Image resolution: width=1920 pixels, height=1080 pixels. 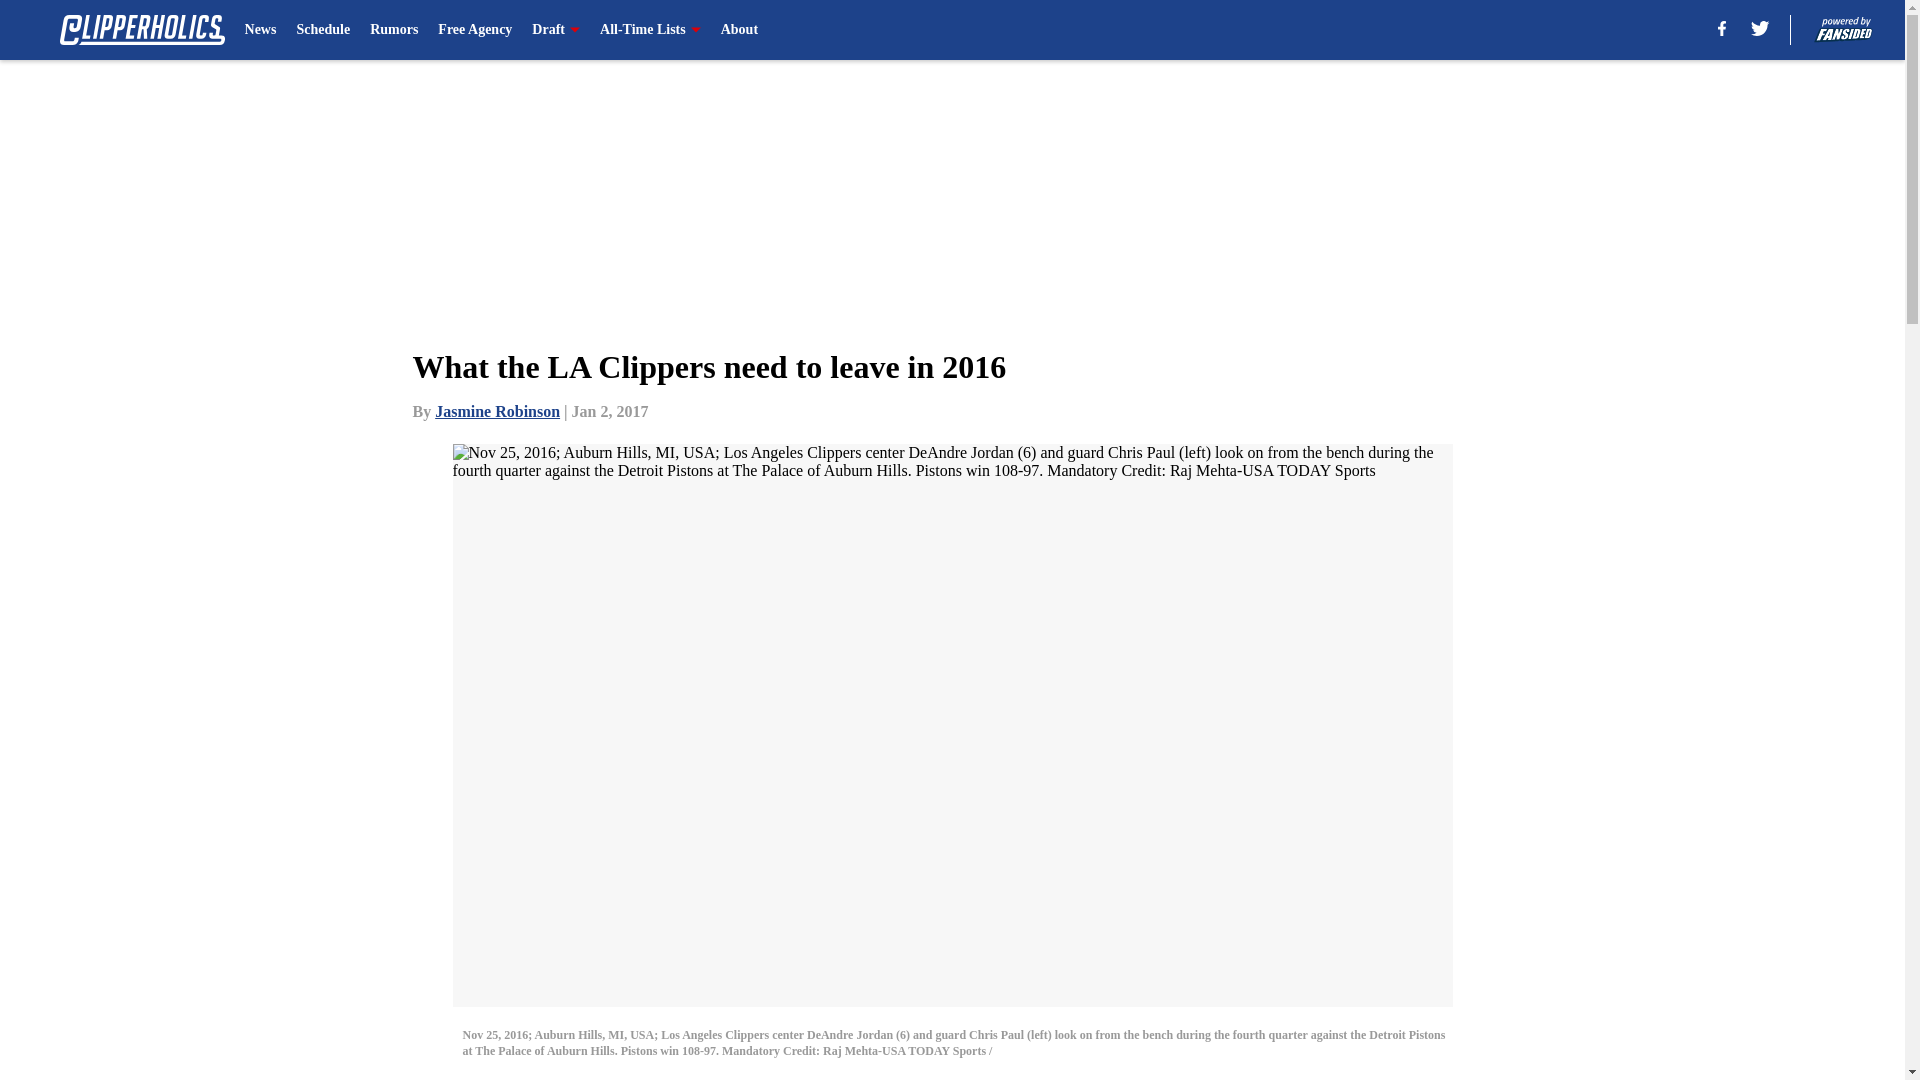 I want to click on Draft, so click(x=555, y=30).